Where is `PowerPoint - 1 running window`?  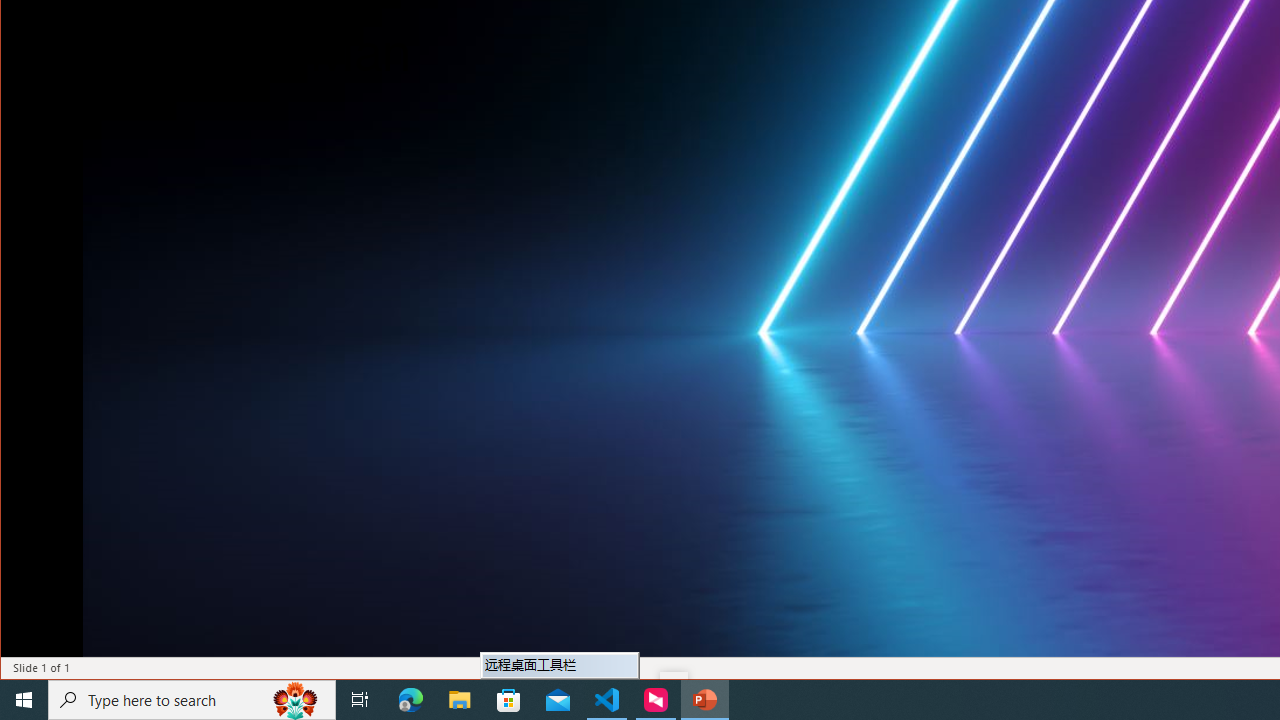
PowerPoint - 1 running window is located at coordinates (704, 700).